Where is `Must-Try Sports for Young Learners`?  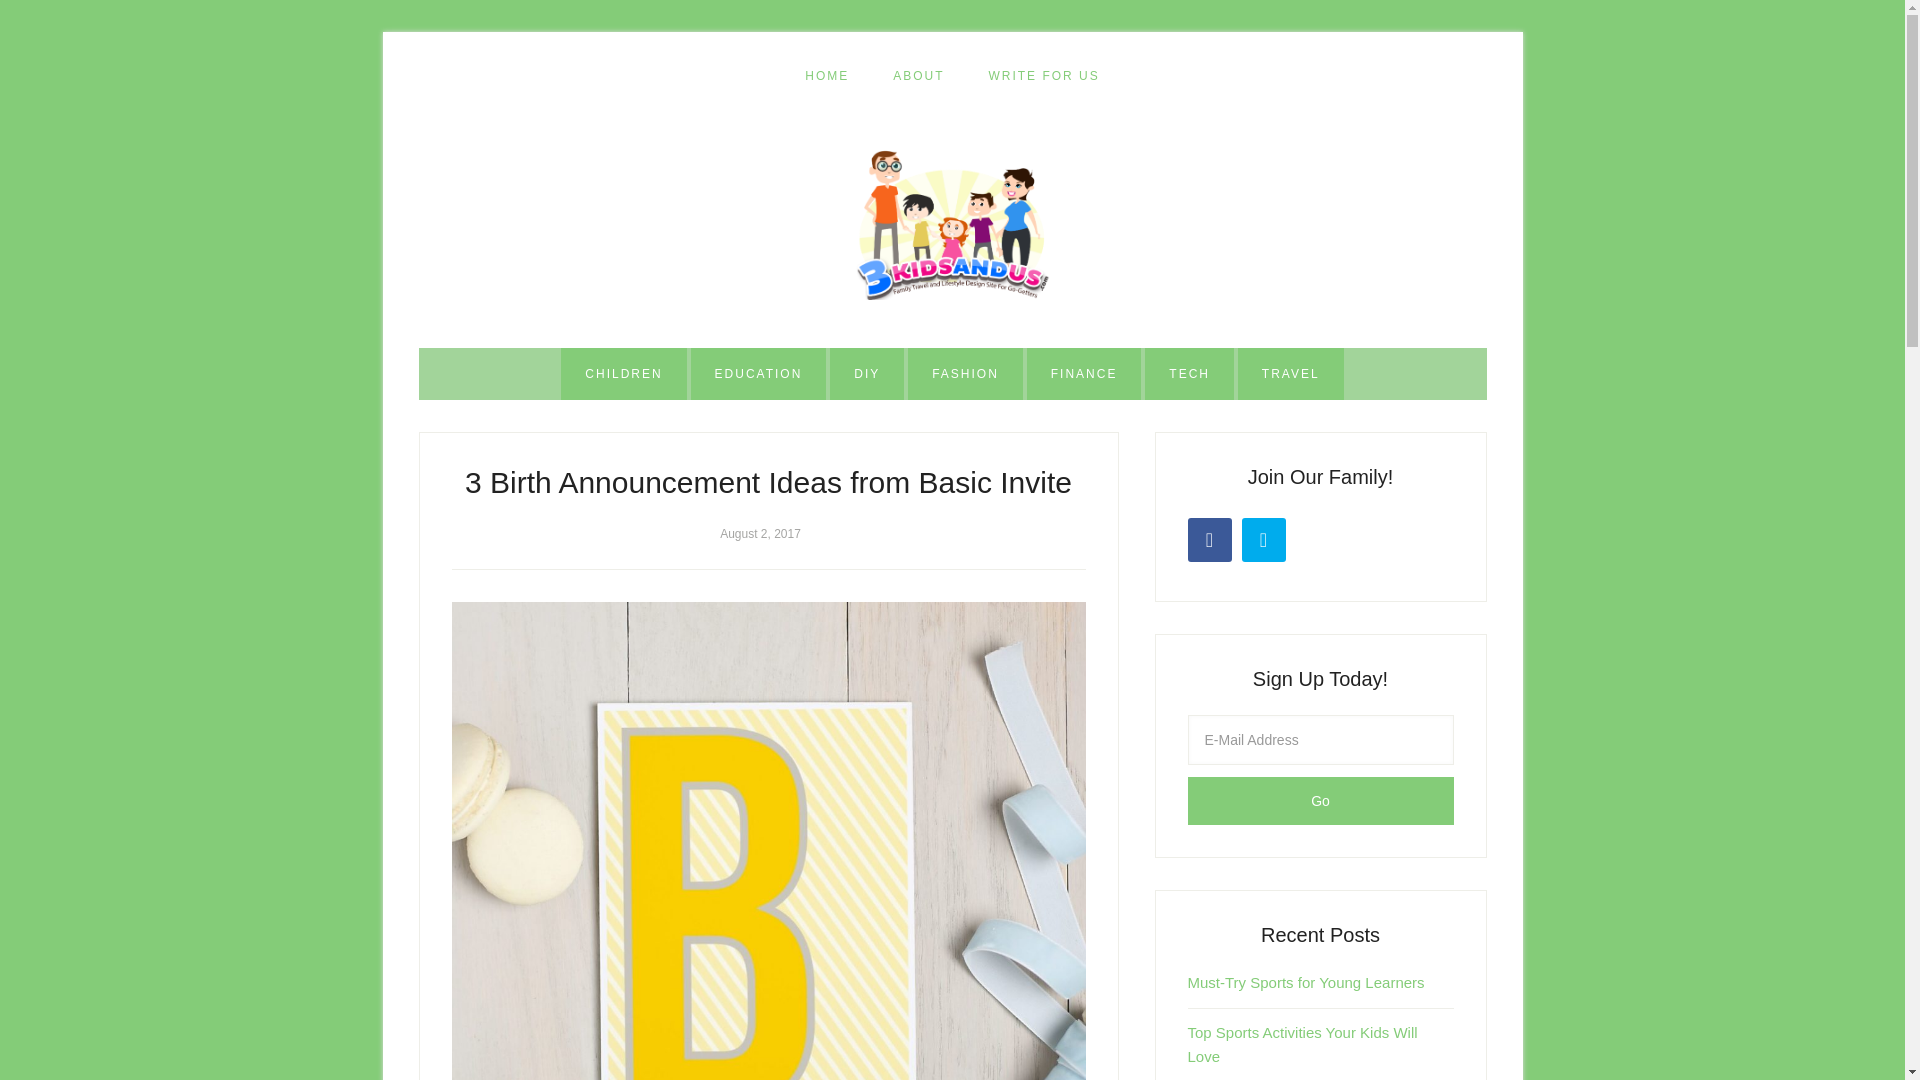
Must-Try Sports for Young Learners is located at coordinates (1306, 982).